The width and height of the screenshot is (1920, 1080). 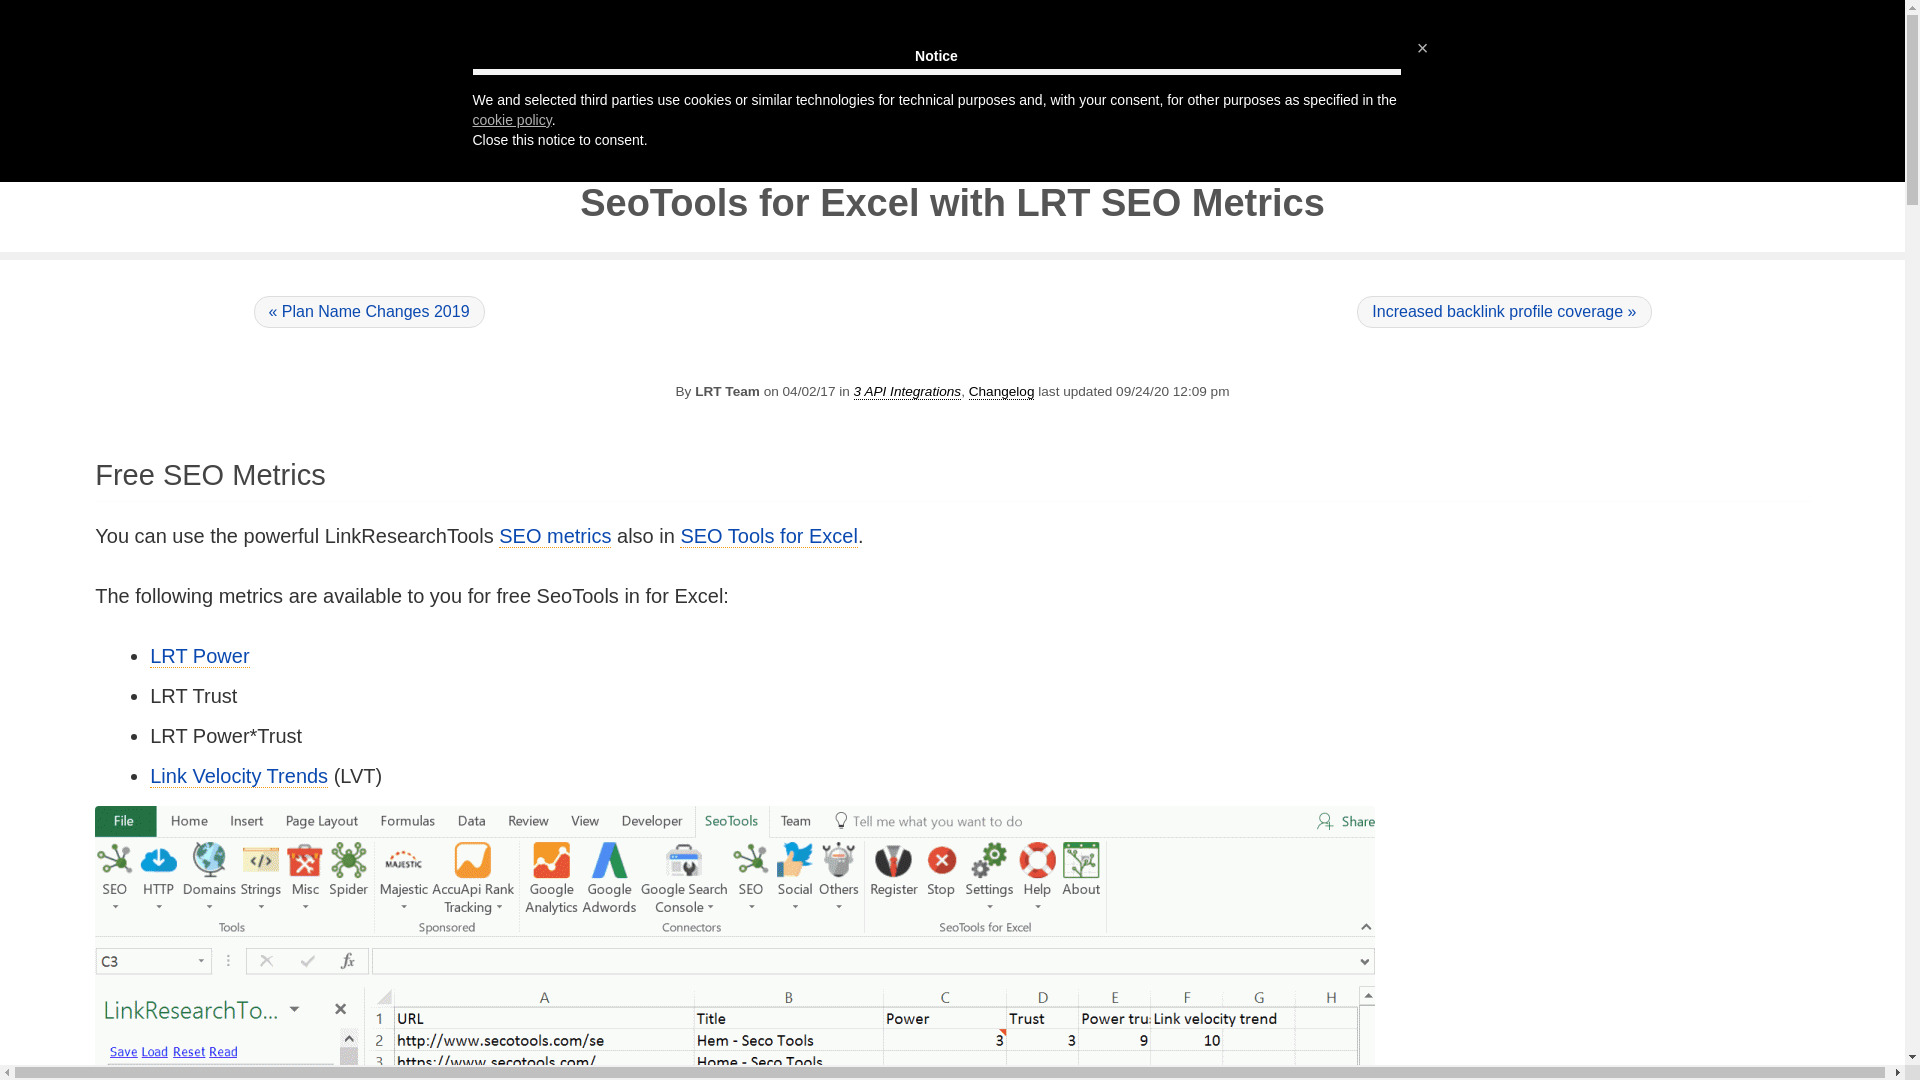 I want to click on Deutsch, so click(x=1732, y=26).